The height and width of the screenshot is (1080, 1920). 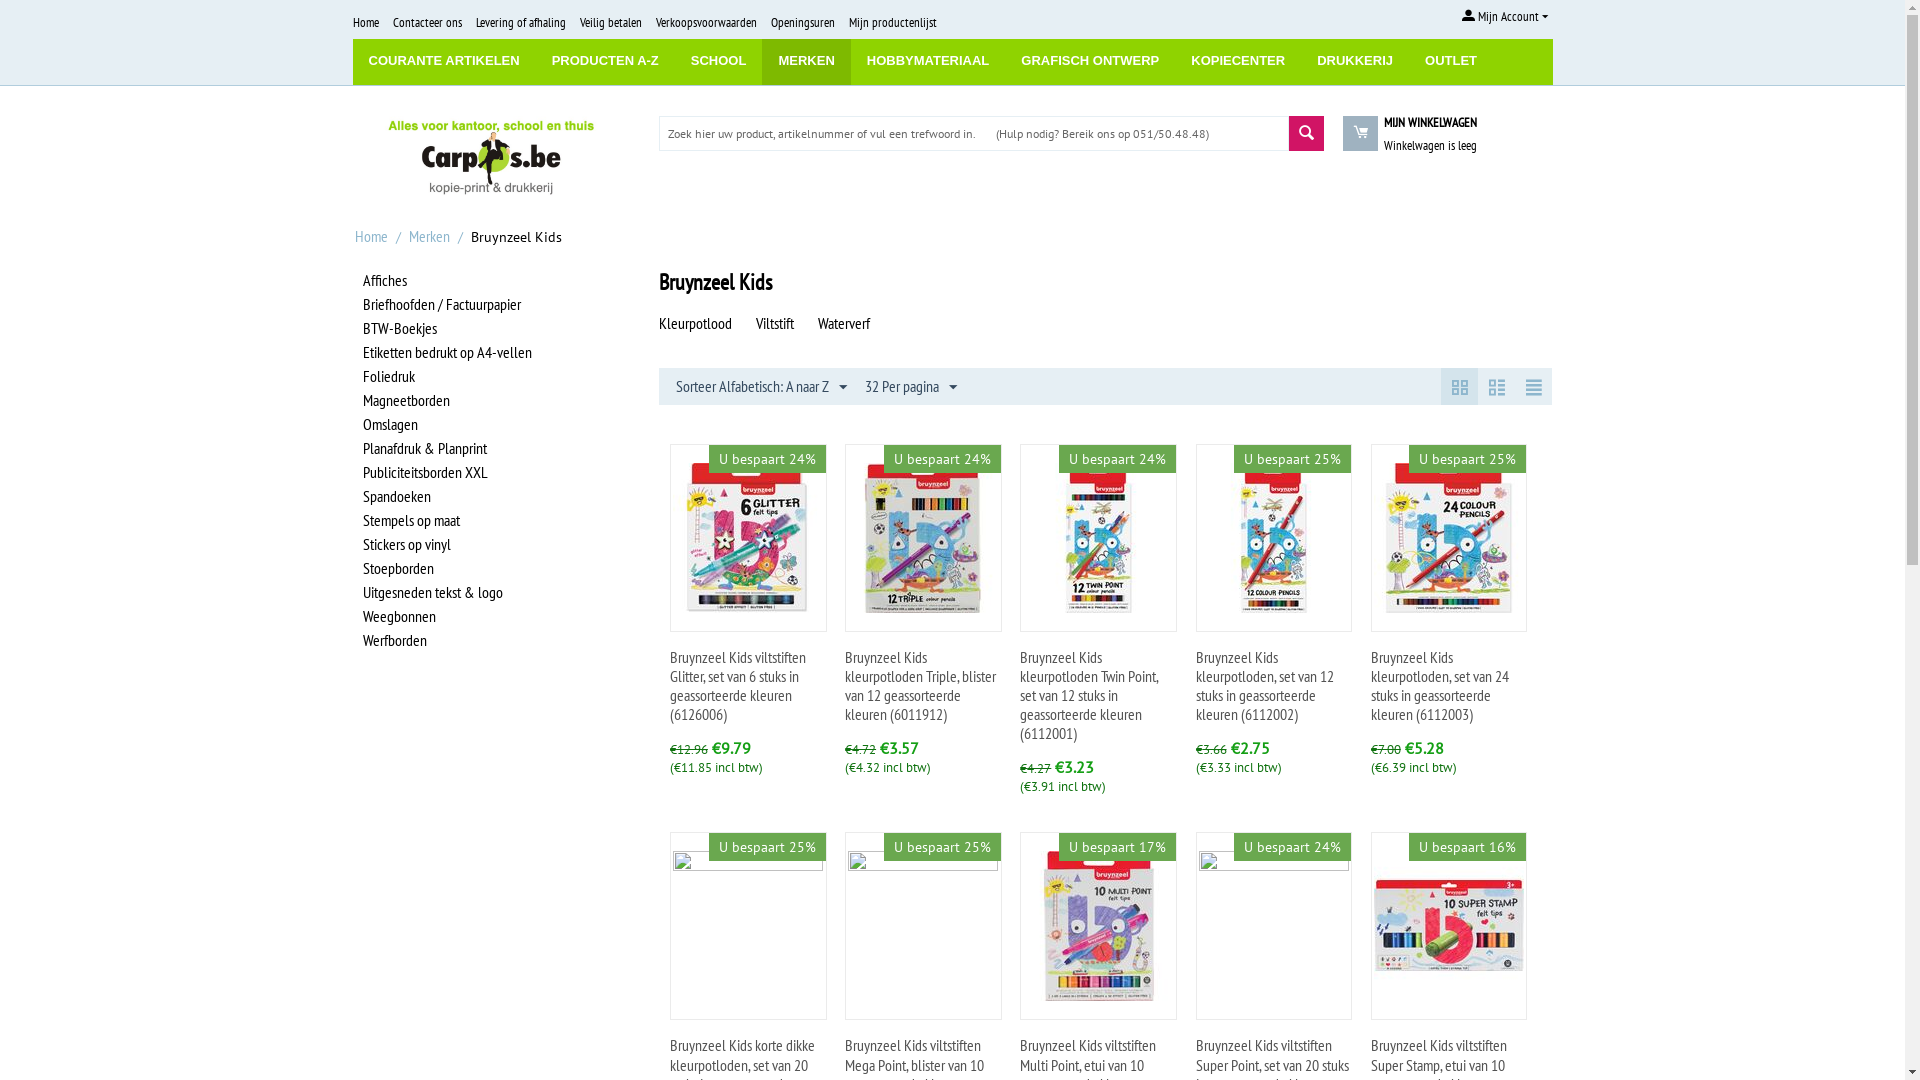 I want to click on Zoekopdracht, so click(x=1306, y=134).